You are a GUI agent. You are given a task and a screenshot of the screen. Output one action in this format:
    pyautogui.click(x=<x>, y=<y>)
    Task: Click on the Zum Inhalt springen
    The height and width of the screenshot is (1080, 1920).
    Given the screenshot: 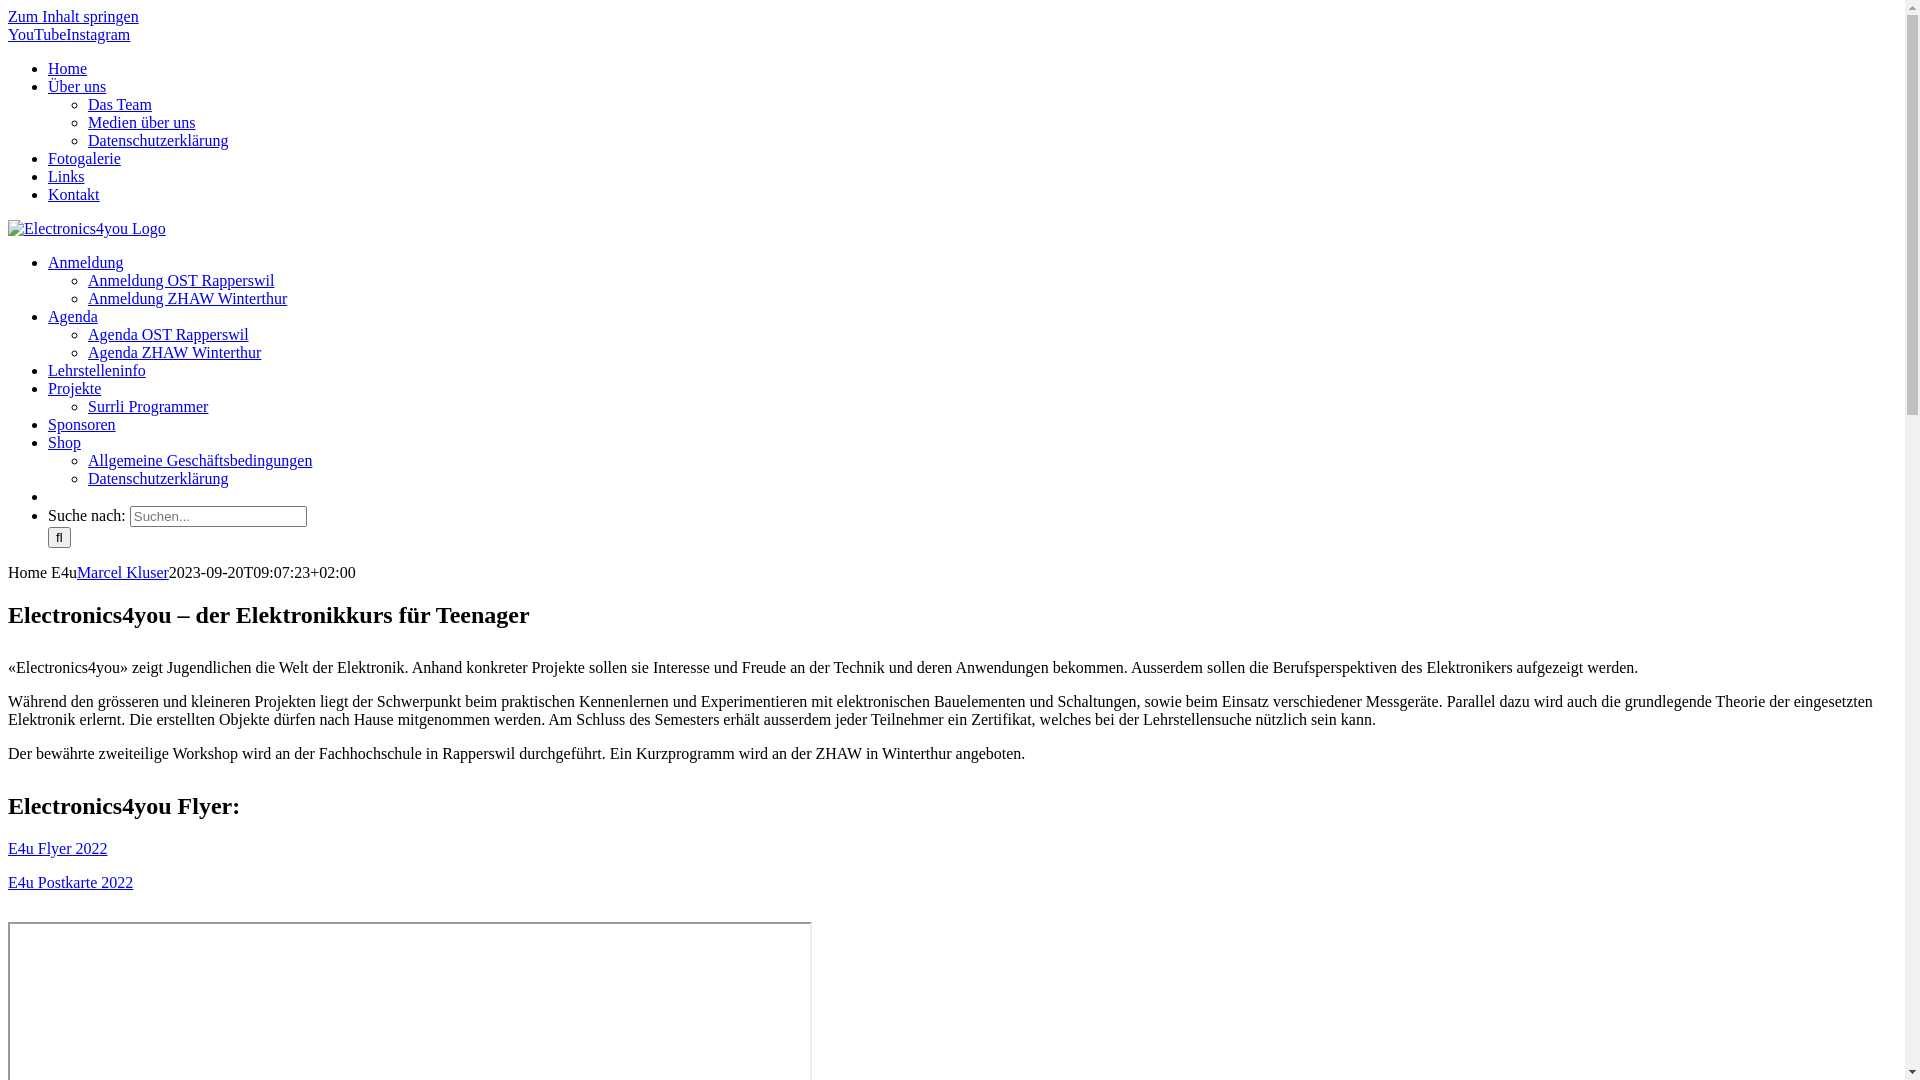 What is the action you would take?
    pyautogui.click(x=74, y=16)
    